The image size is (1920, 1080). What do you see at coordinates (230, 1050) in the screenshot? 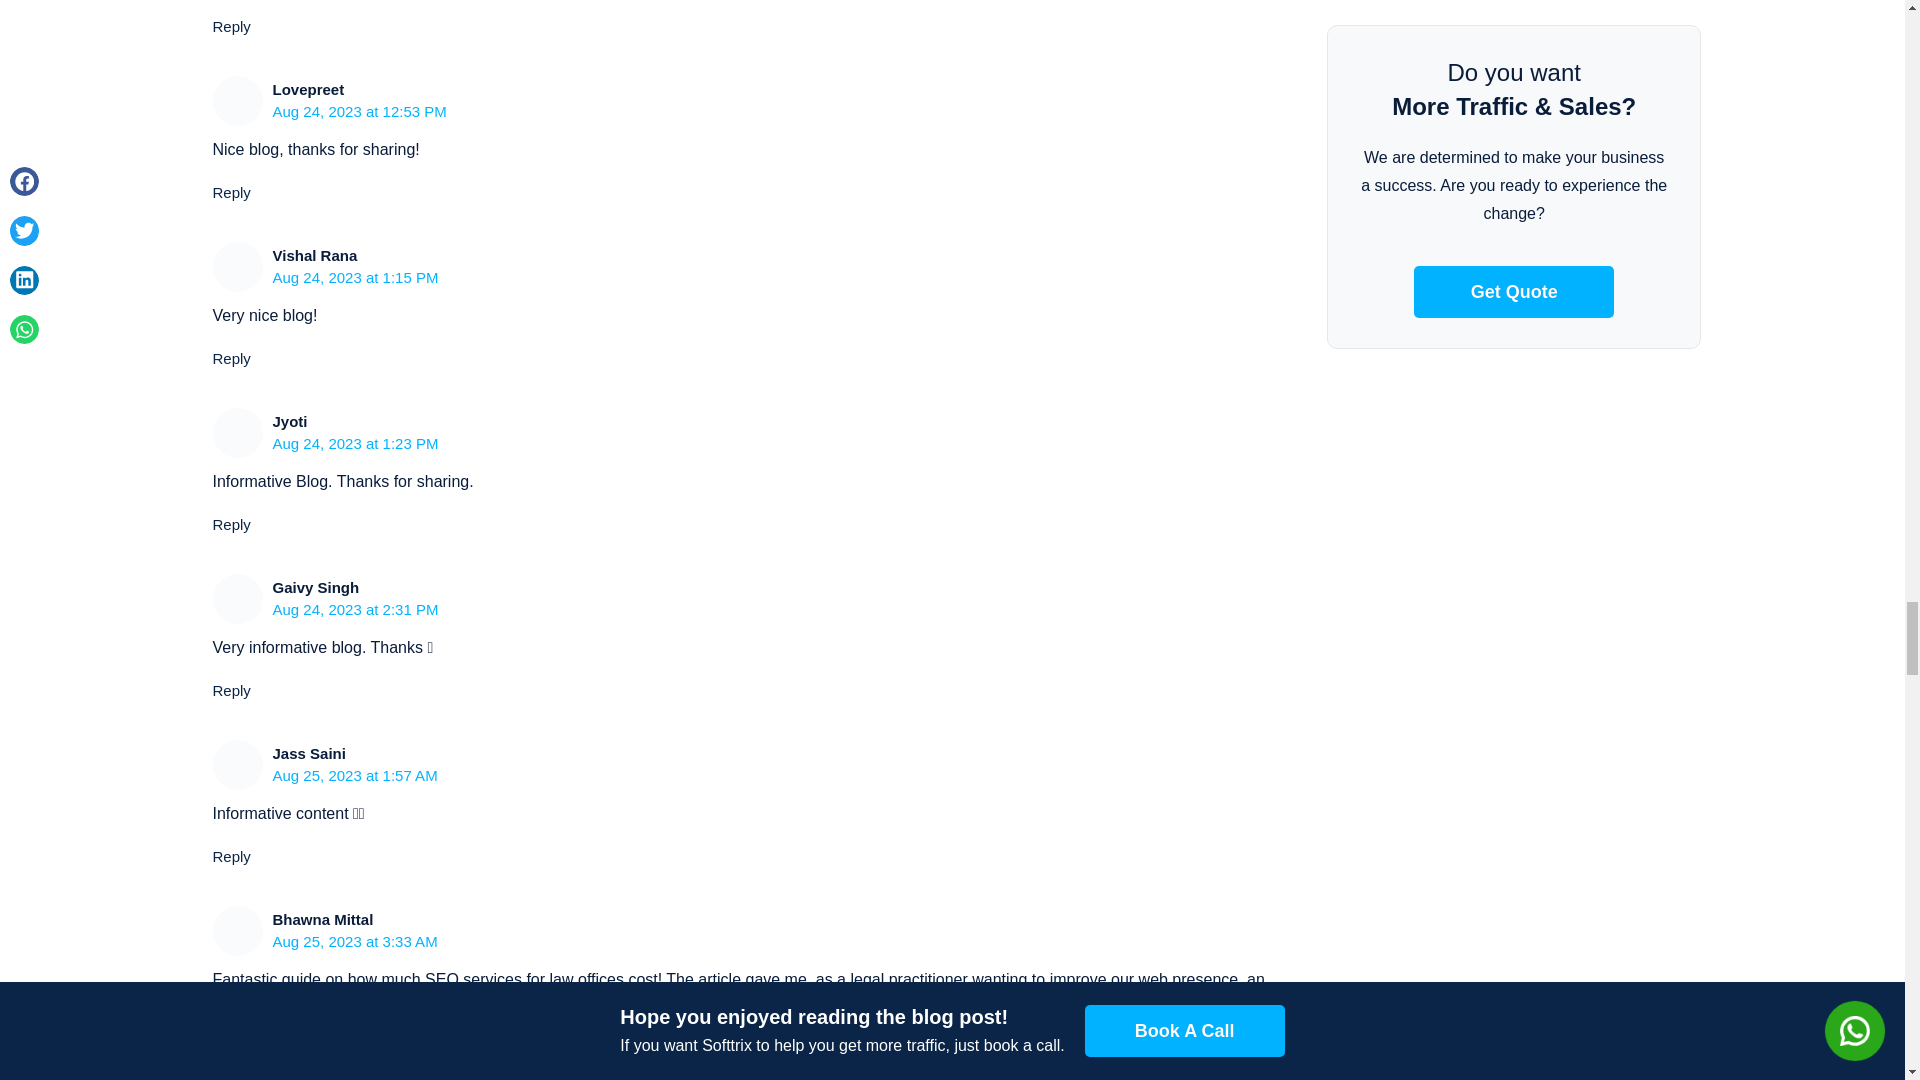
I see `Reply` at bounding box center [230, 1050].